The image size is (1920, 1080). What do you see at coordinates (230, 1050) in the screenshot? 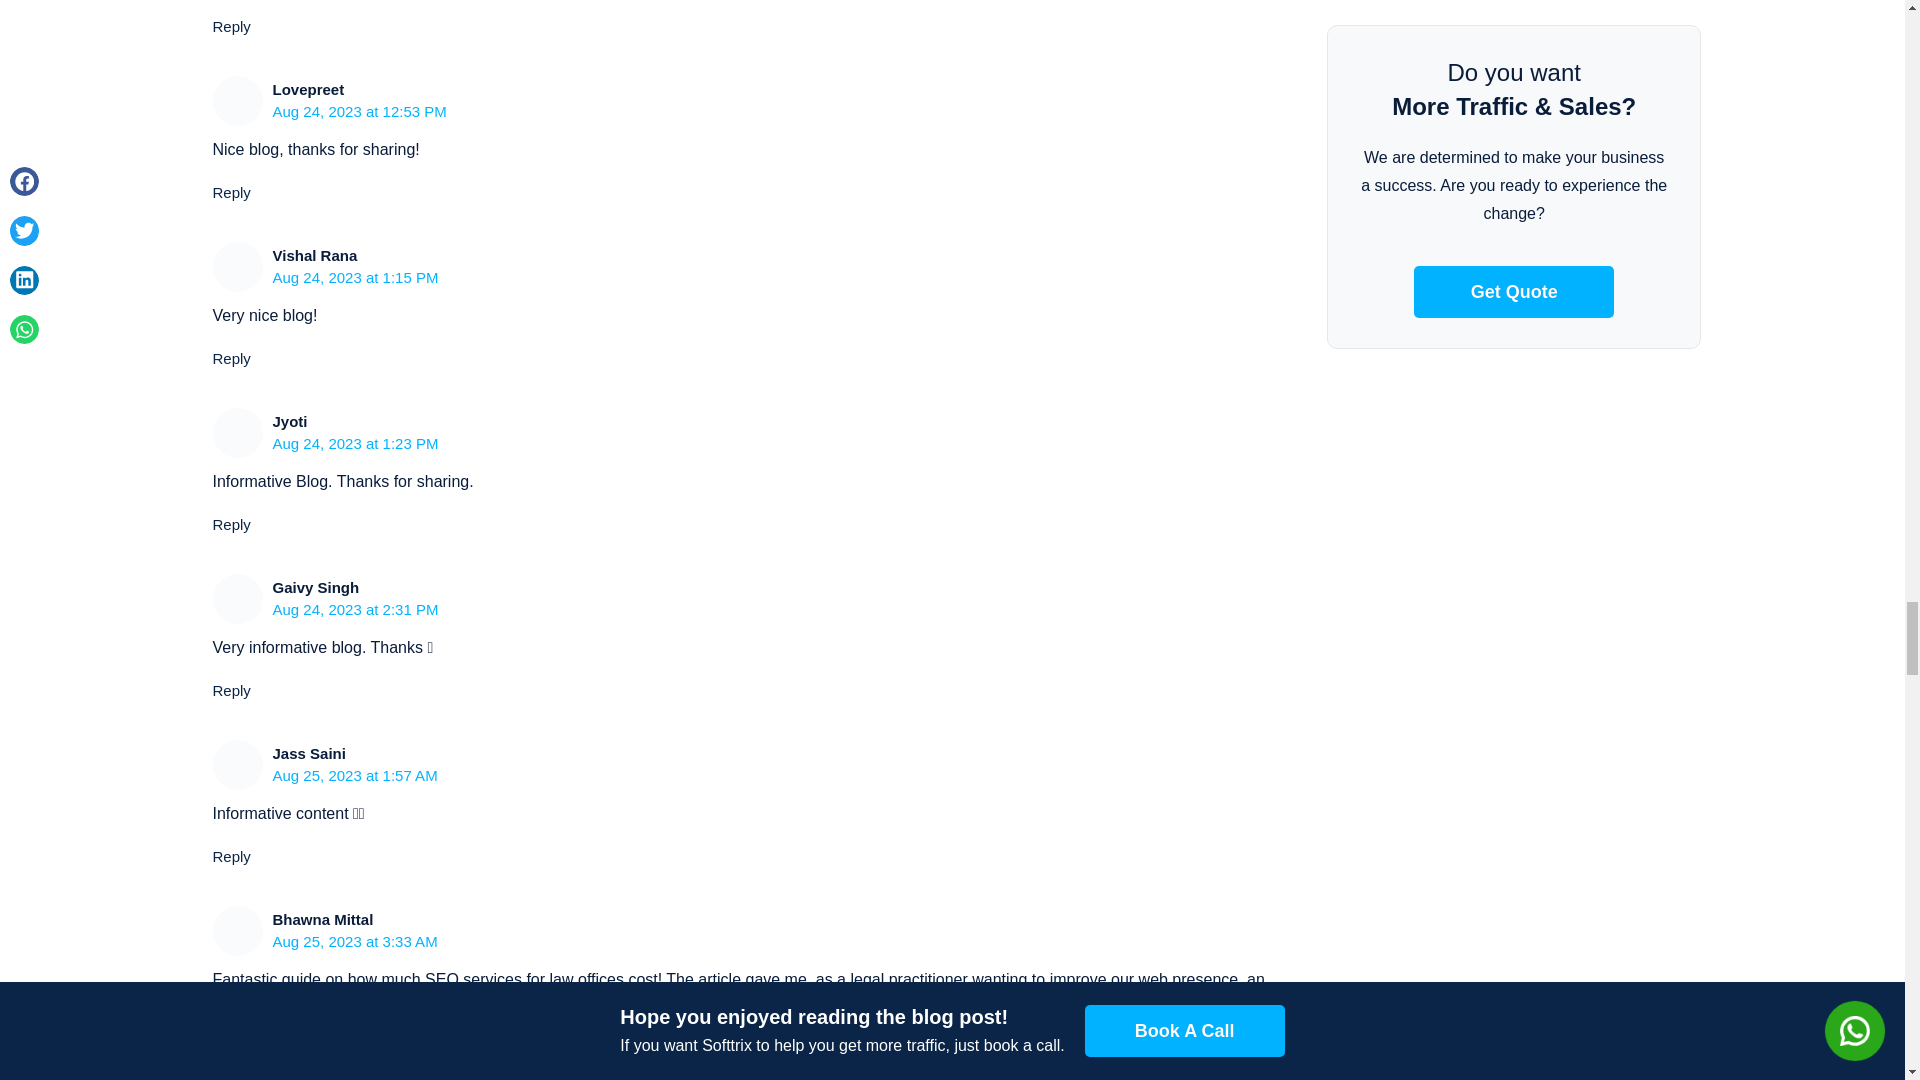
I see `Reply` at bounding box center [230, 1050].